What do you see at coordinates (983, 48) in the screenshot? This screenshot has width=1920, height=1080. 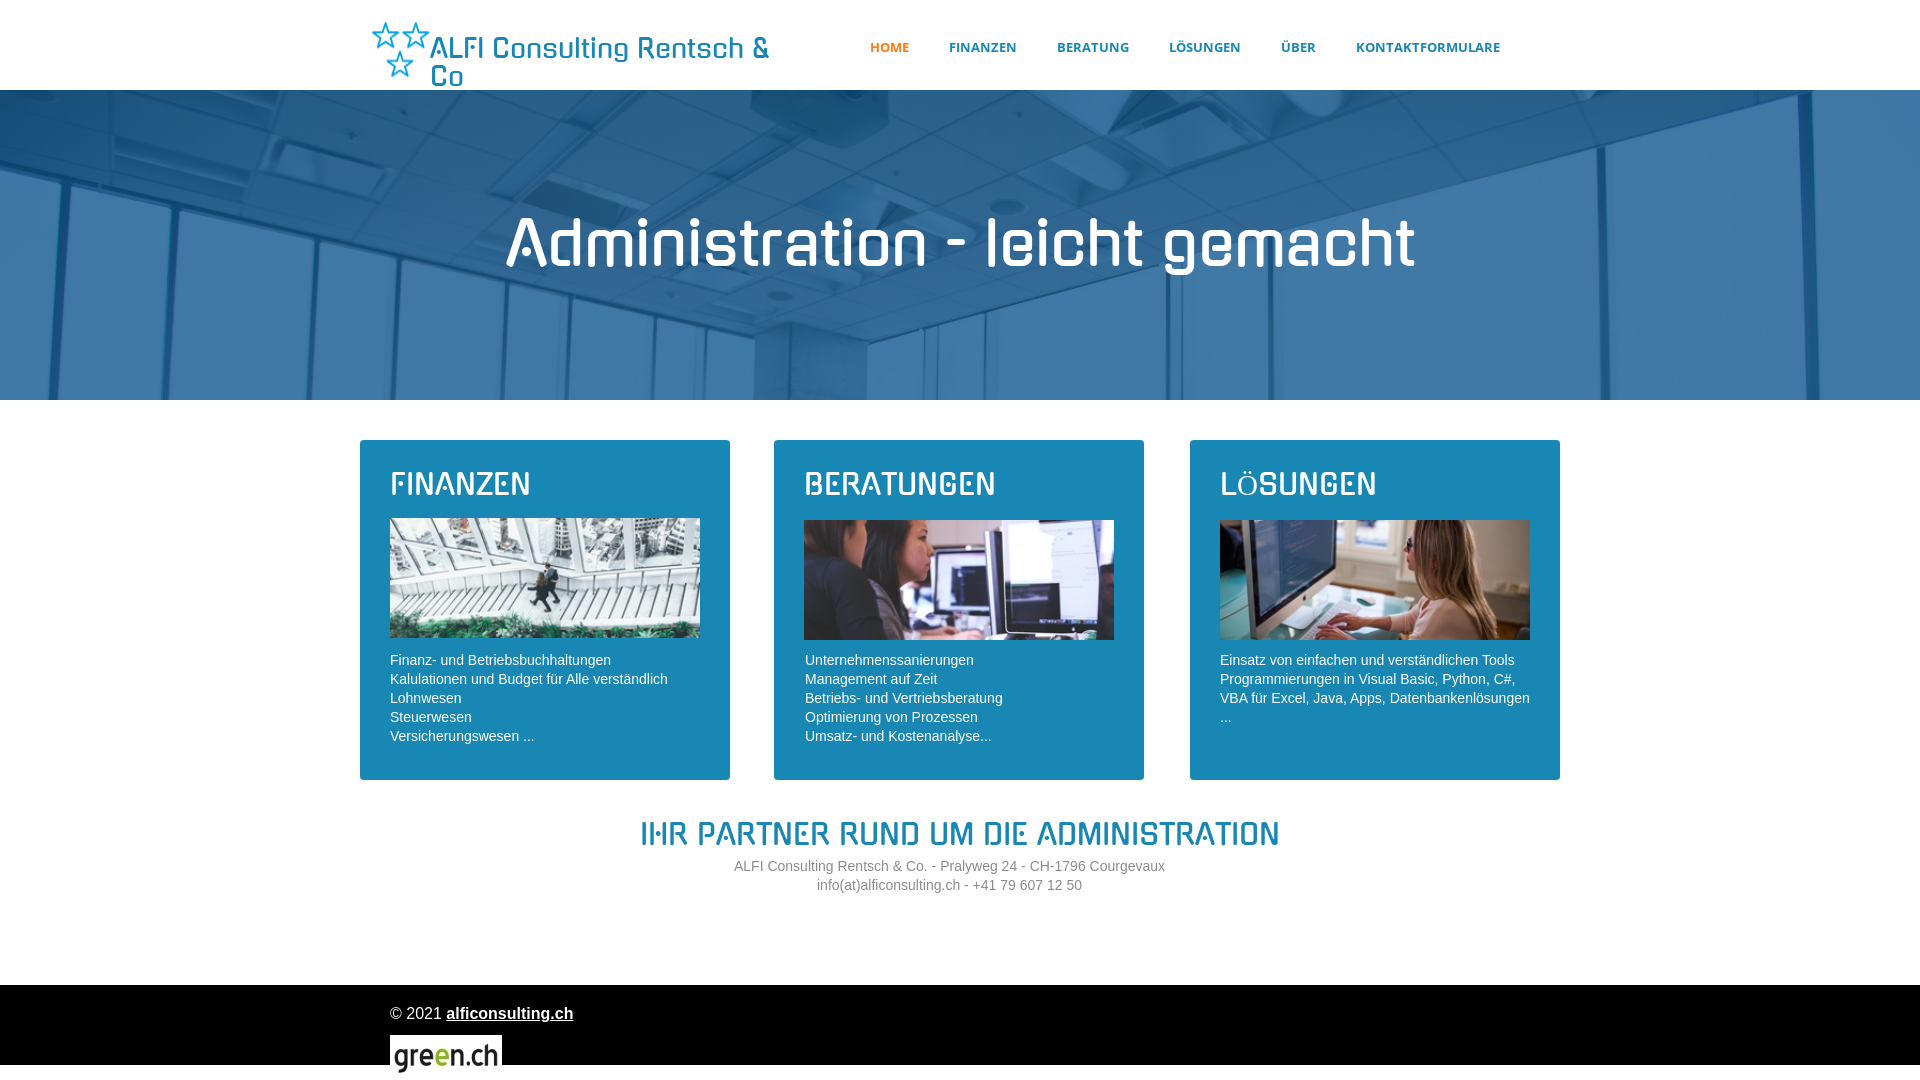 I see `FINANZEN` at bounding box center [983, 48].